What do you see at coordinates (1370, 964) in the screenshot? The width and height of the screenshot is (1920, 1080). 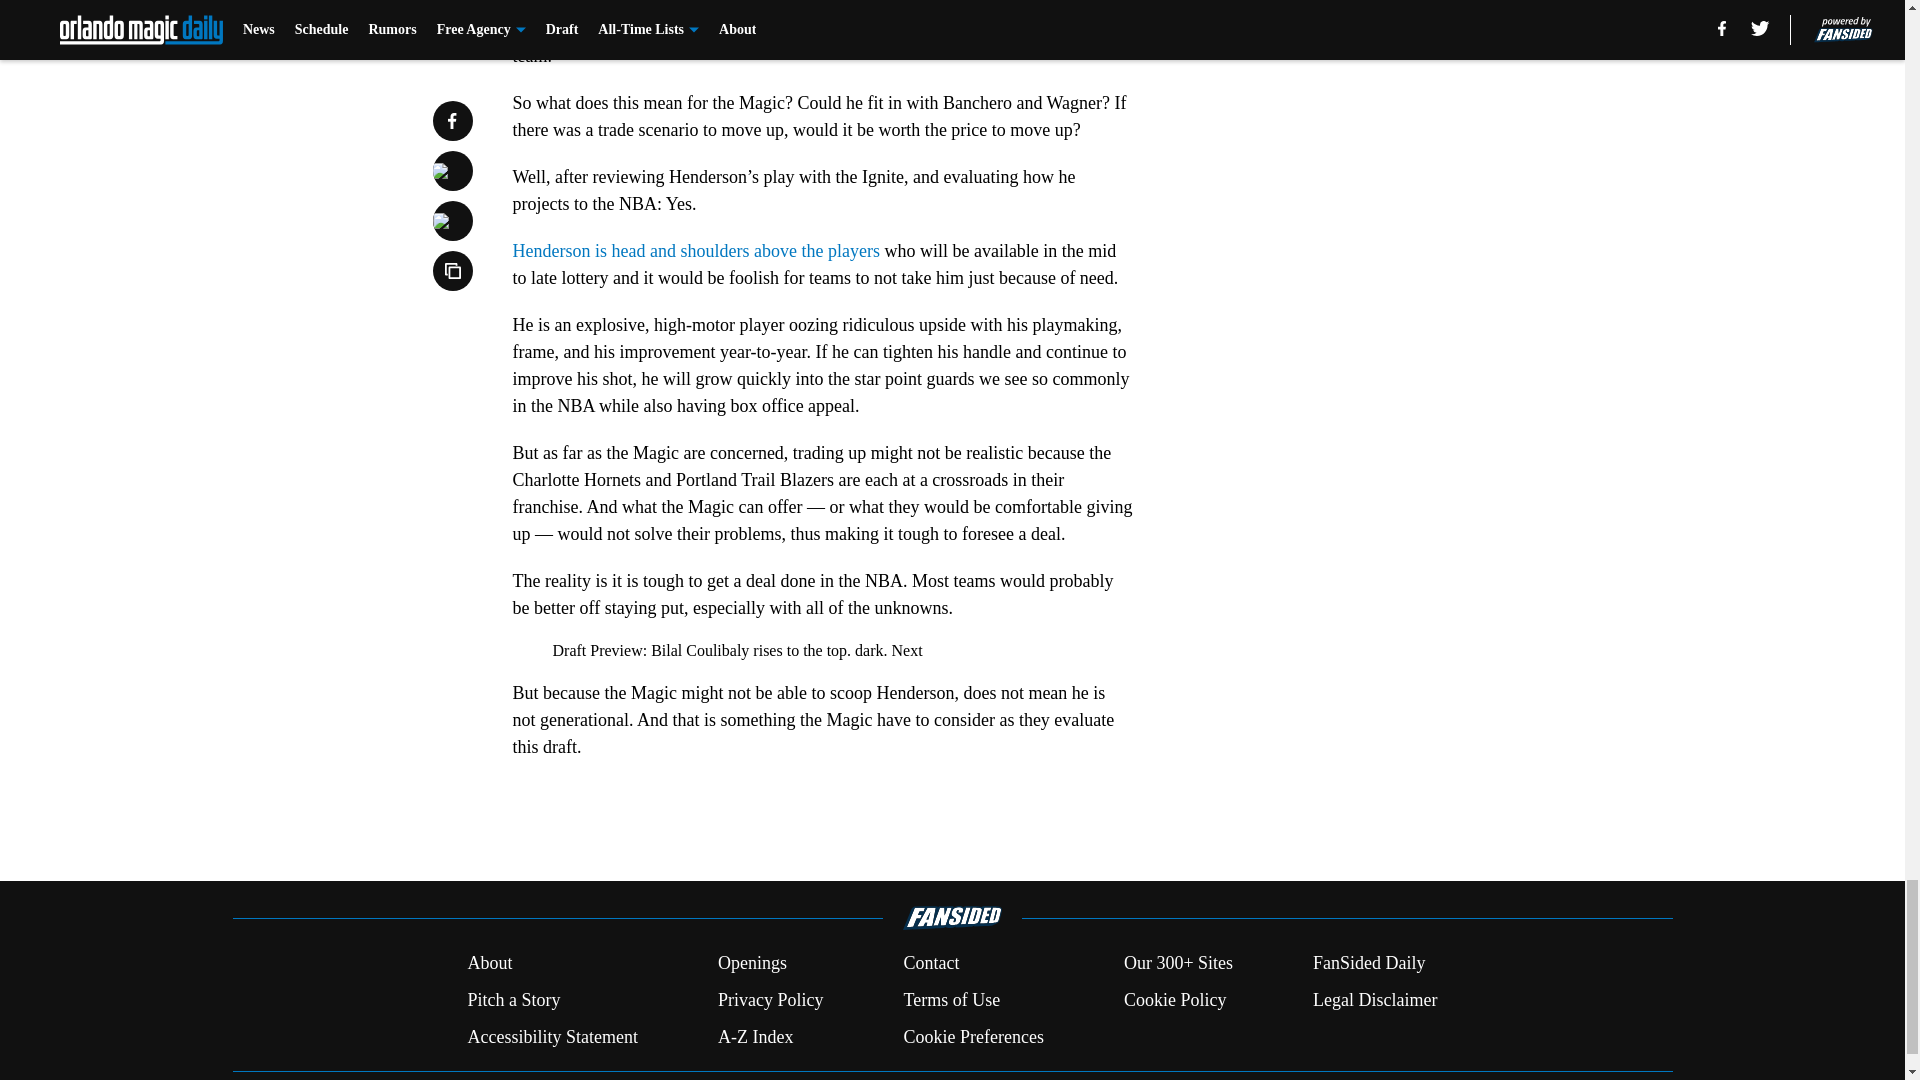 I see `FanSided Daily` at bounding box center [1370, 964].